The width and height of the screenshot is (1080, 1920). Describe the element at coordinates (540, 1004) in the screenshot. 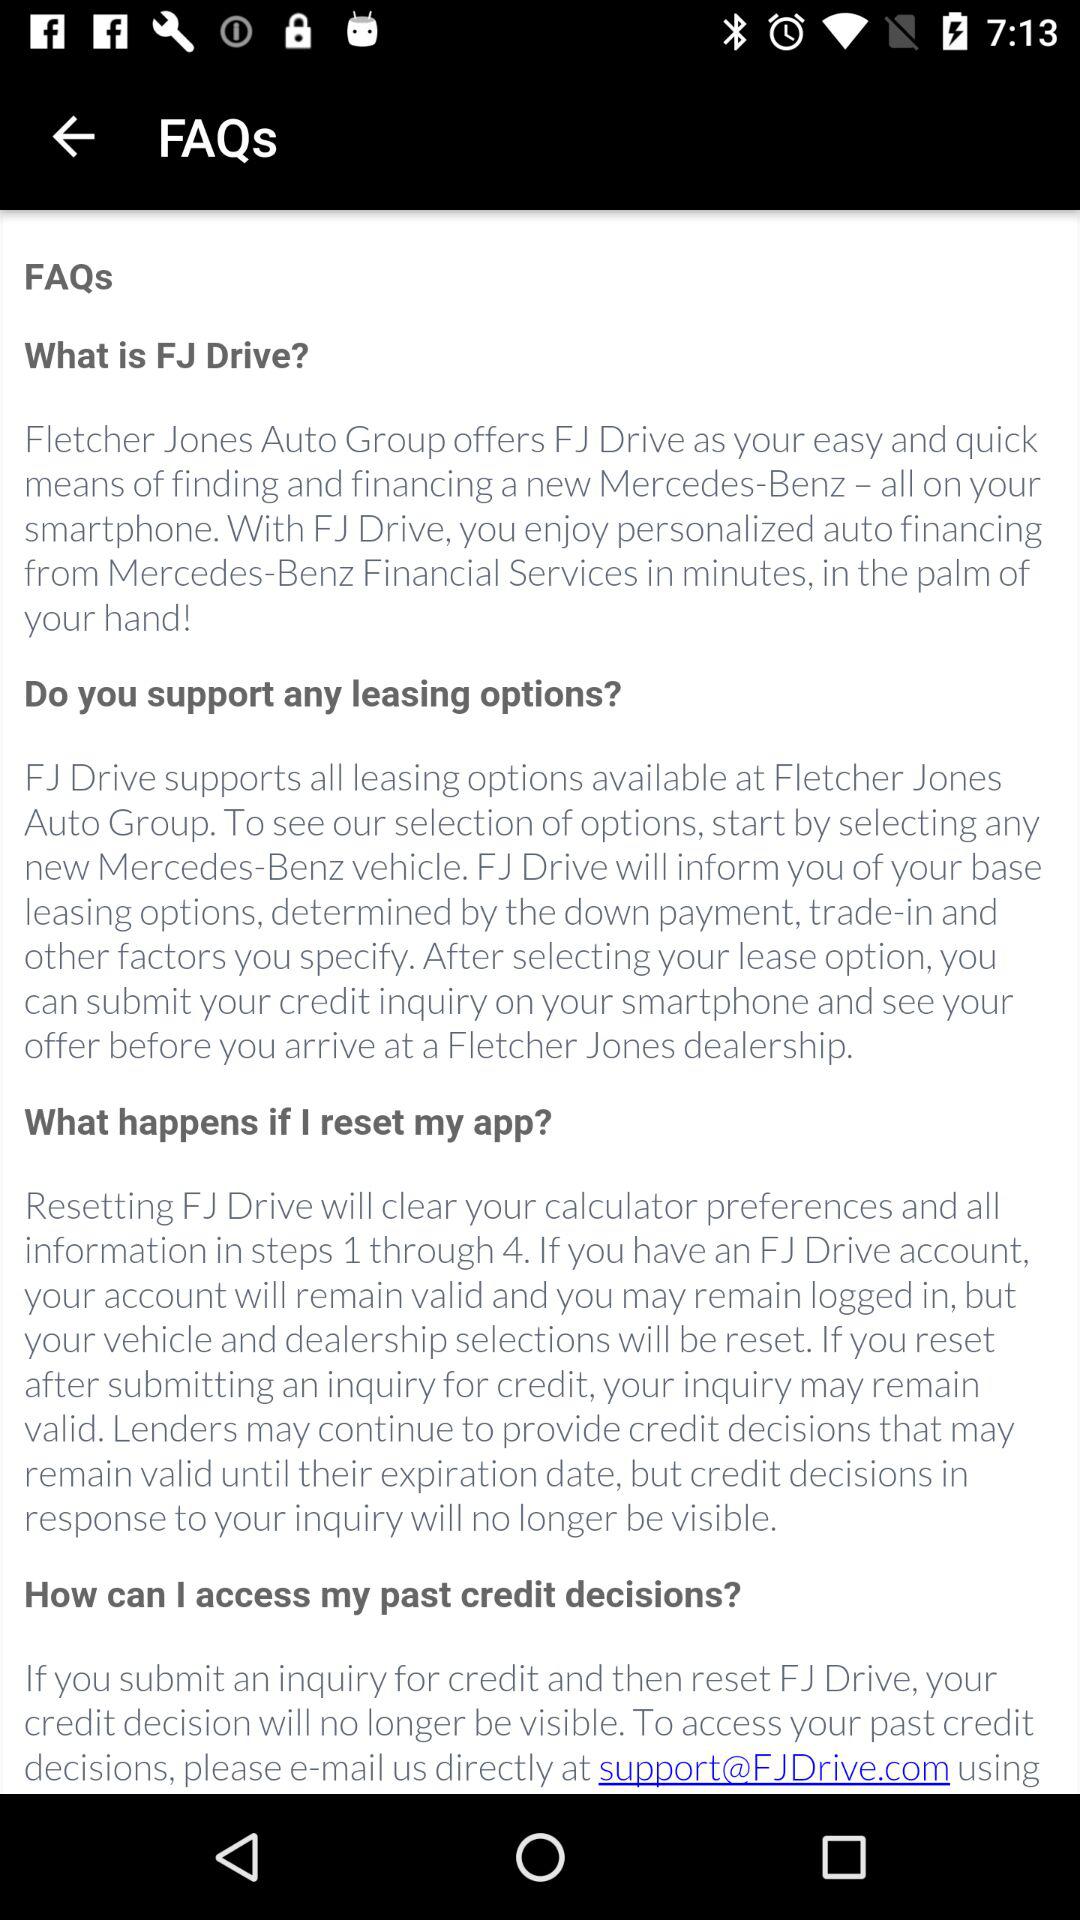

I see `main page` at that location.